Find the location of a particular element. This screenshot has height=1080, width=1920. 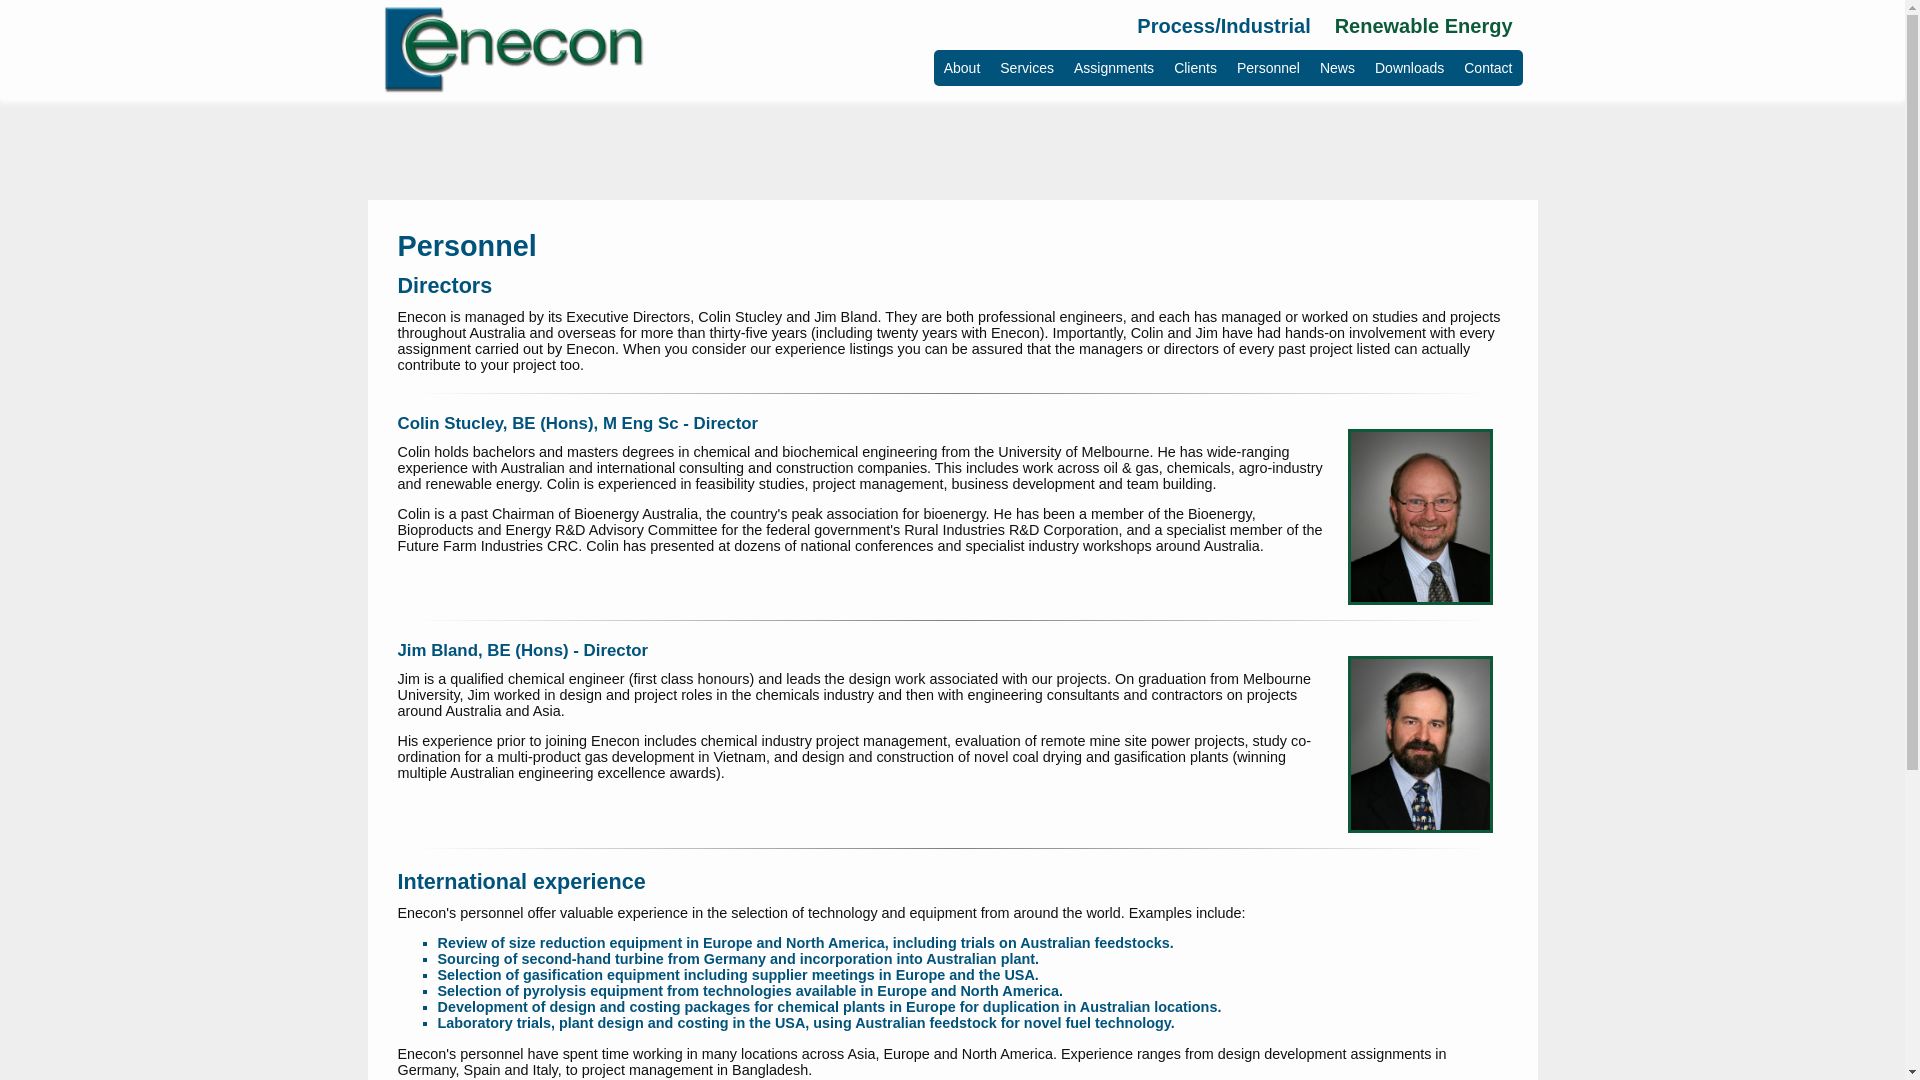

Assignments is located at coordinates (1114, 68).